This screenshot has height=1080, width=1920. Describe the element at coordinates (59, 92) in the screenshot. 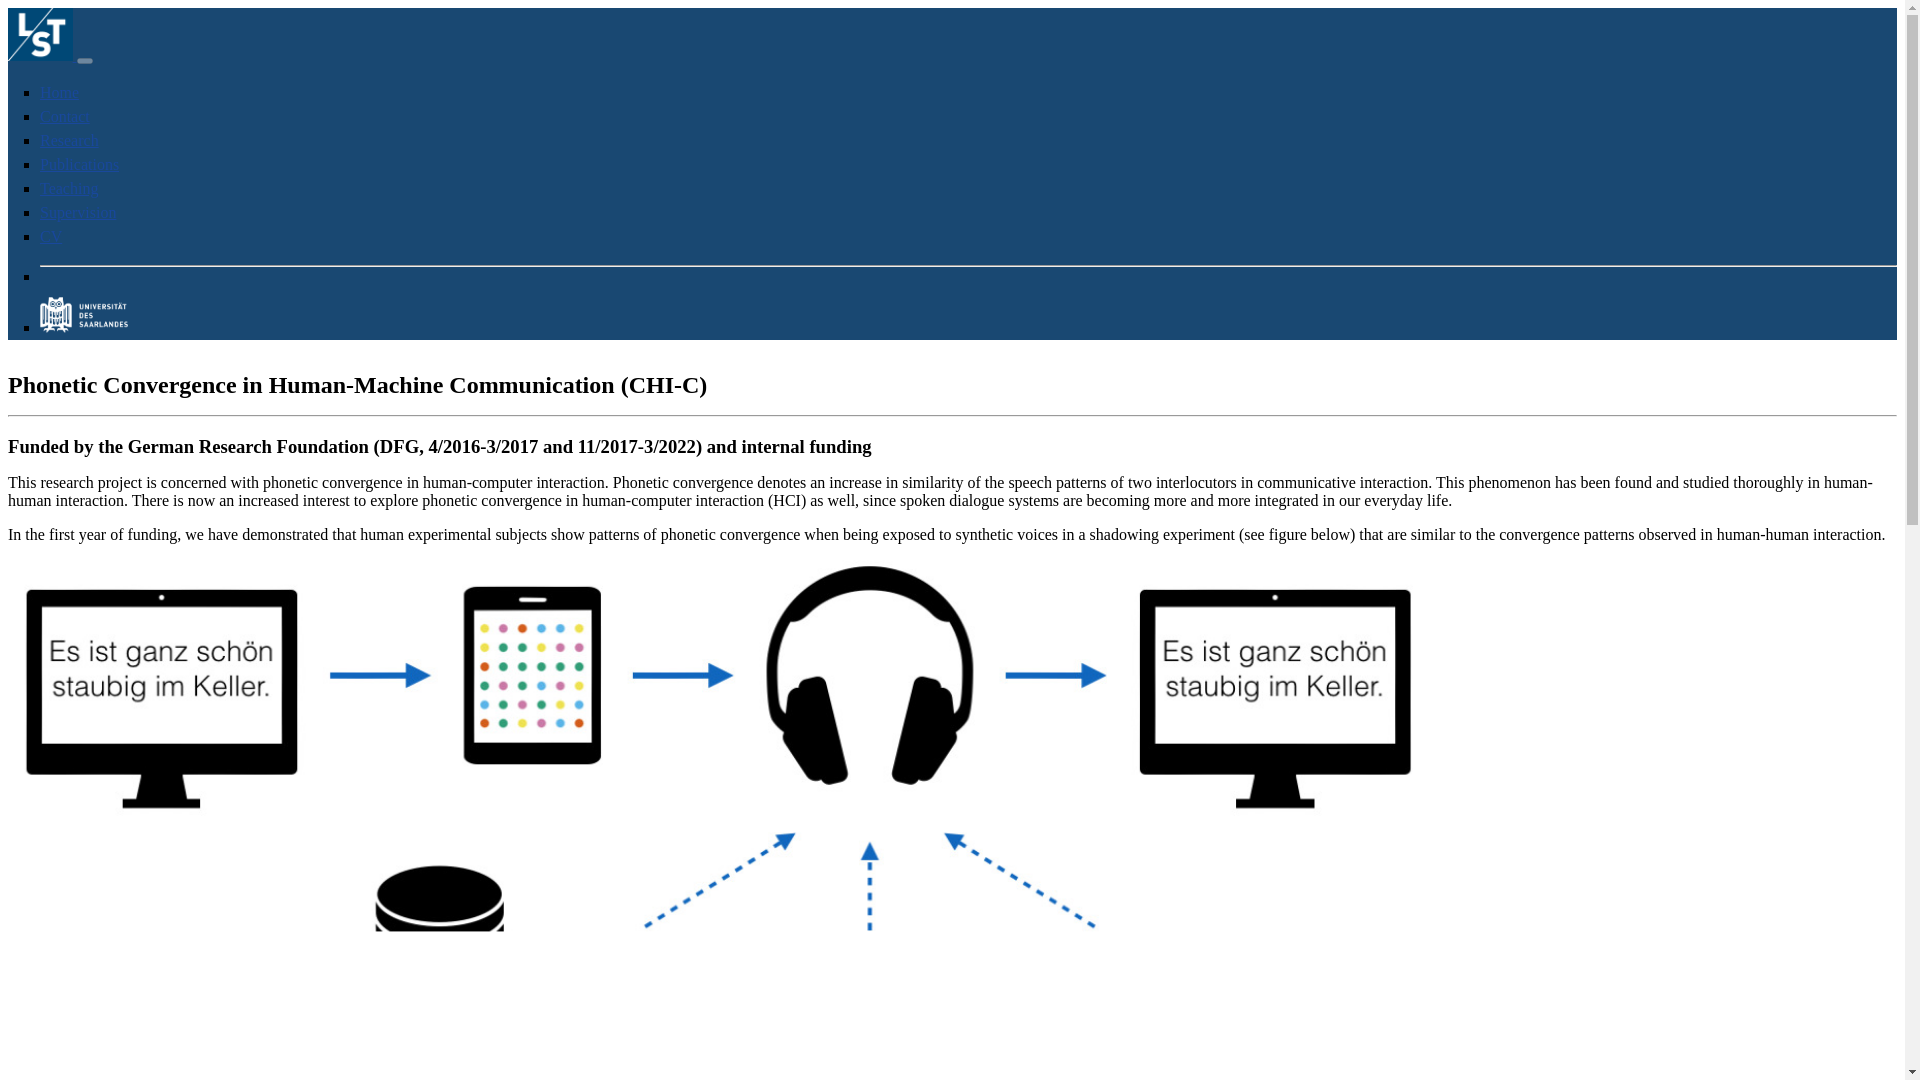

I see `Home` at that location.